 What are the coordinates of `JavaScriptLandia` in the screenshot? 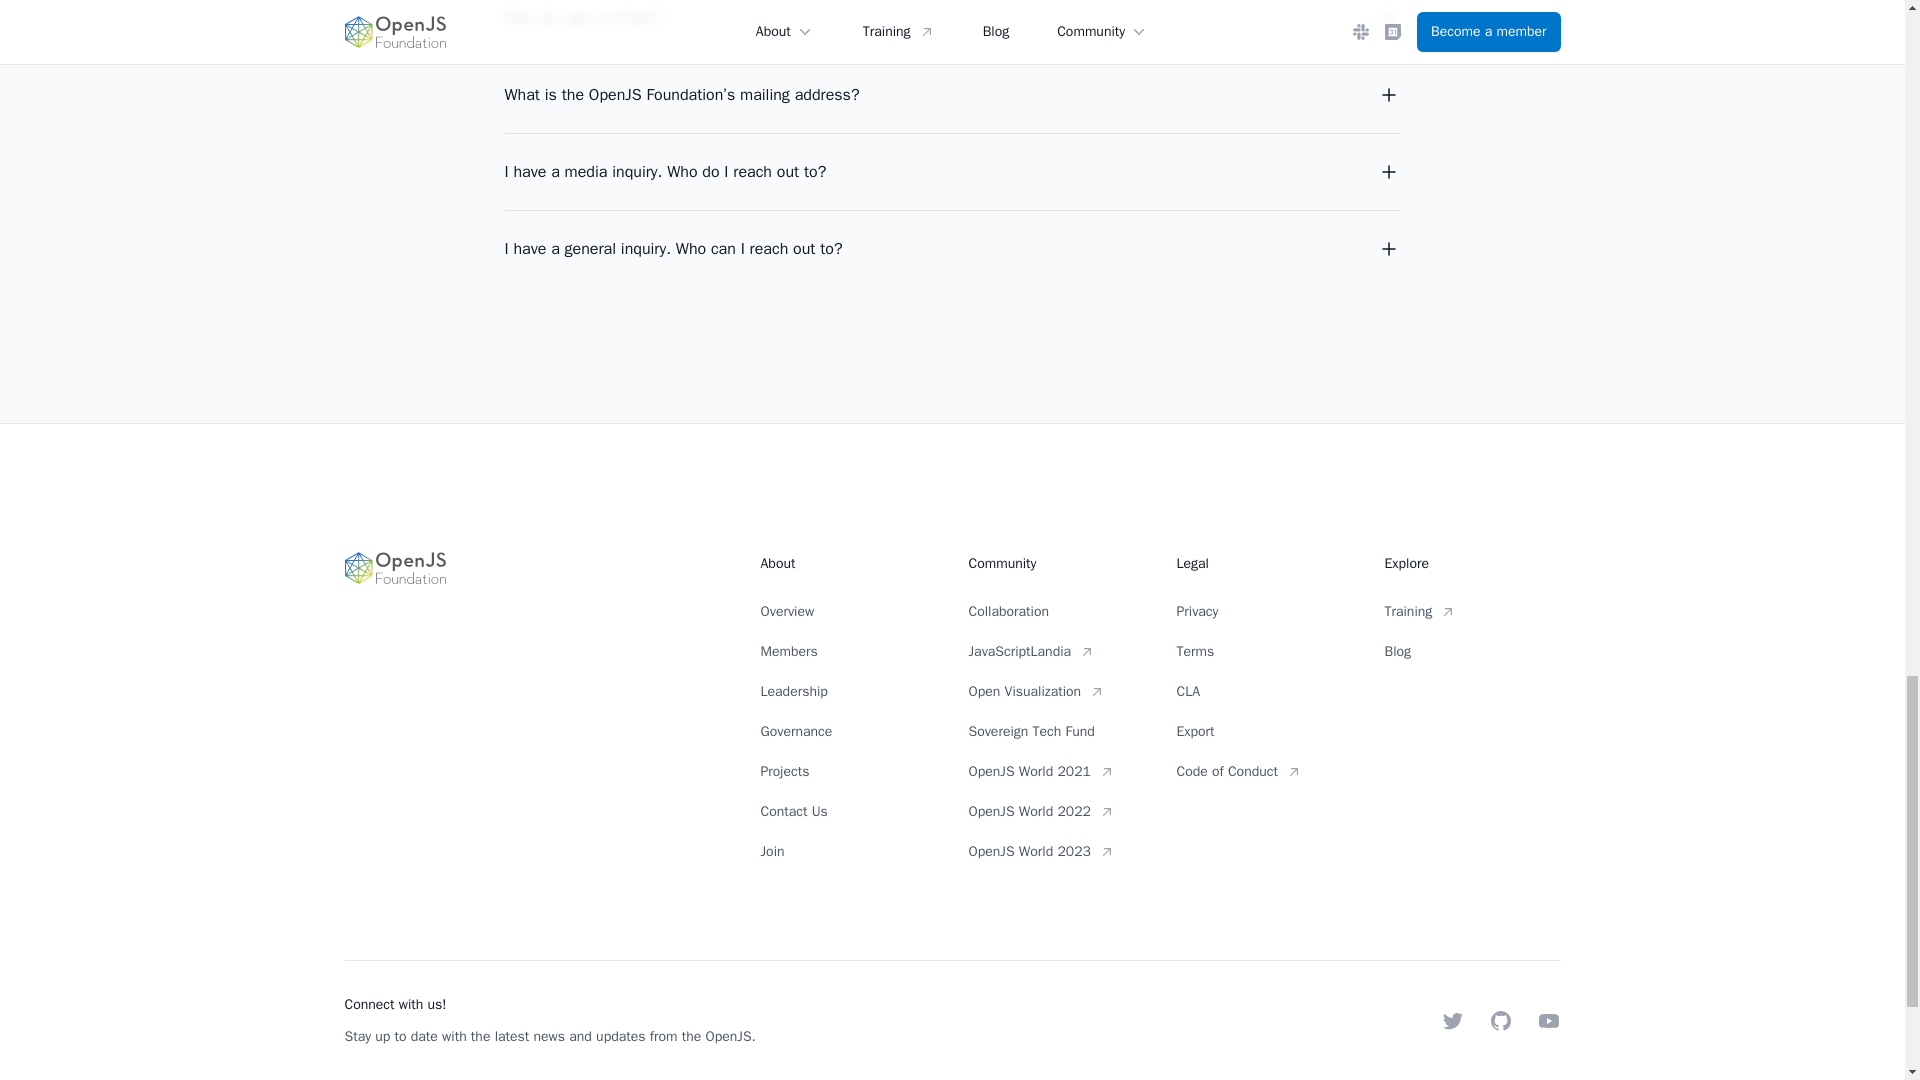 It's located at (1056, 652).